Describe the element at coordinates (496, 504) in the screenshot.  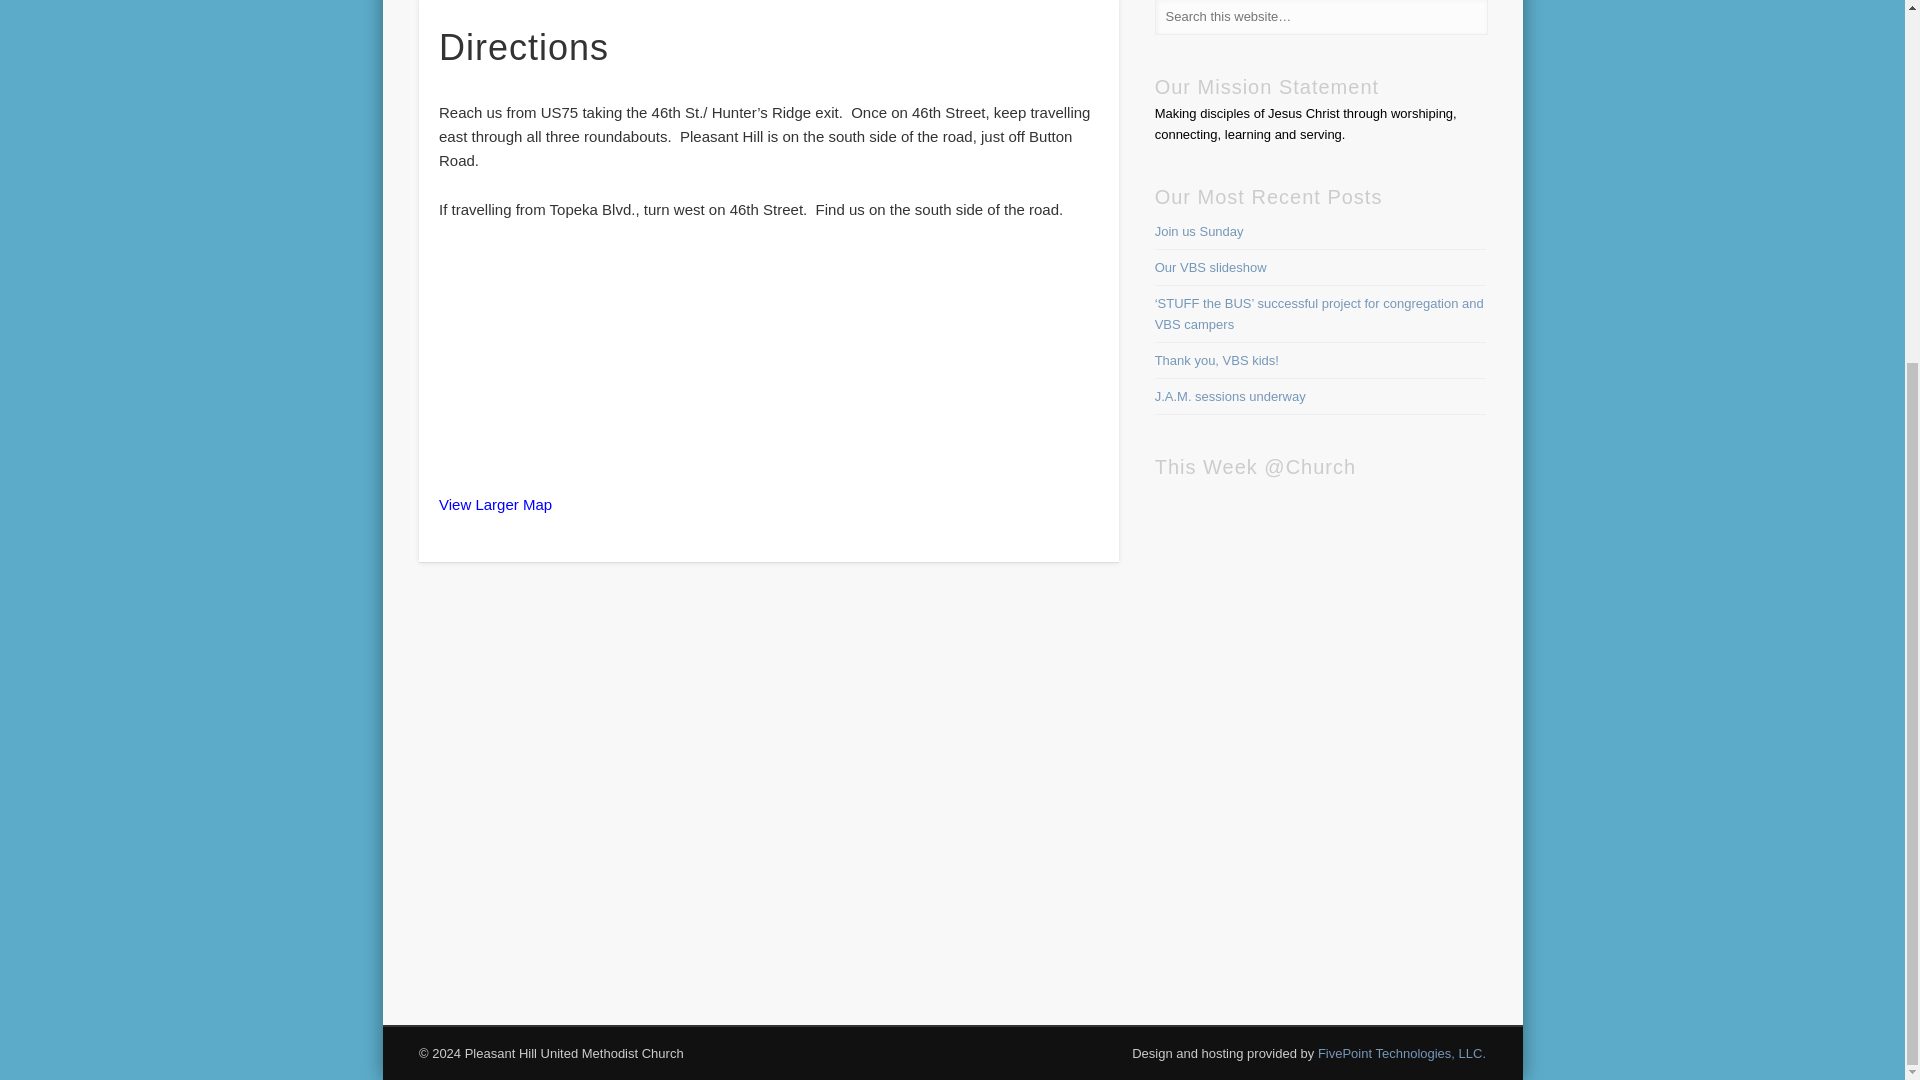
I see `View Larger Map` at that location.